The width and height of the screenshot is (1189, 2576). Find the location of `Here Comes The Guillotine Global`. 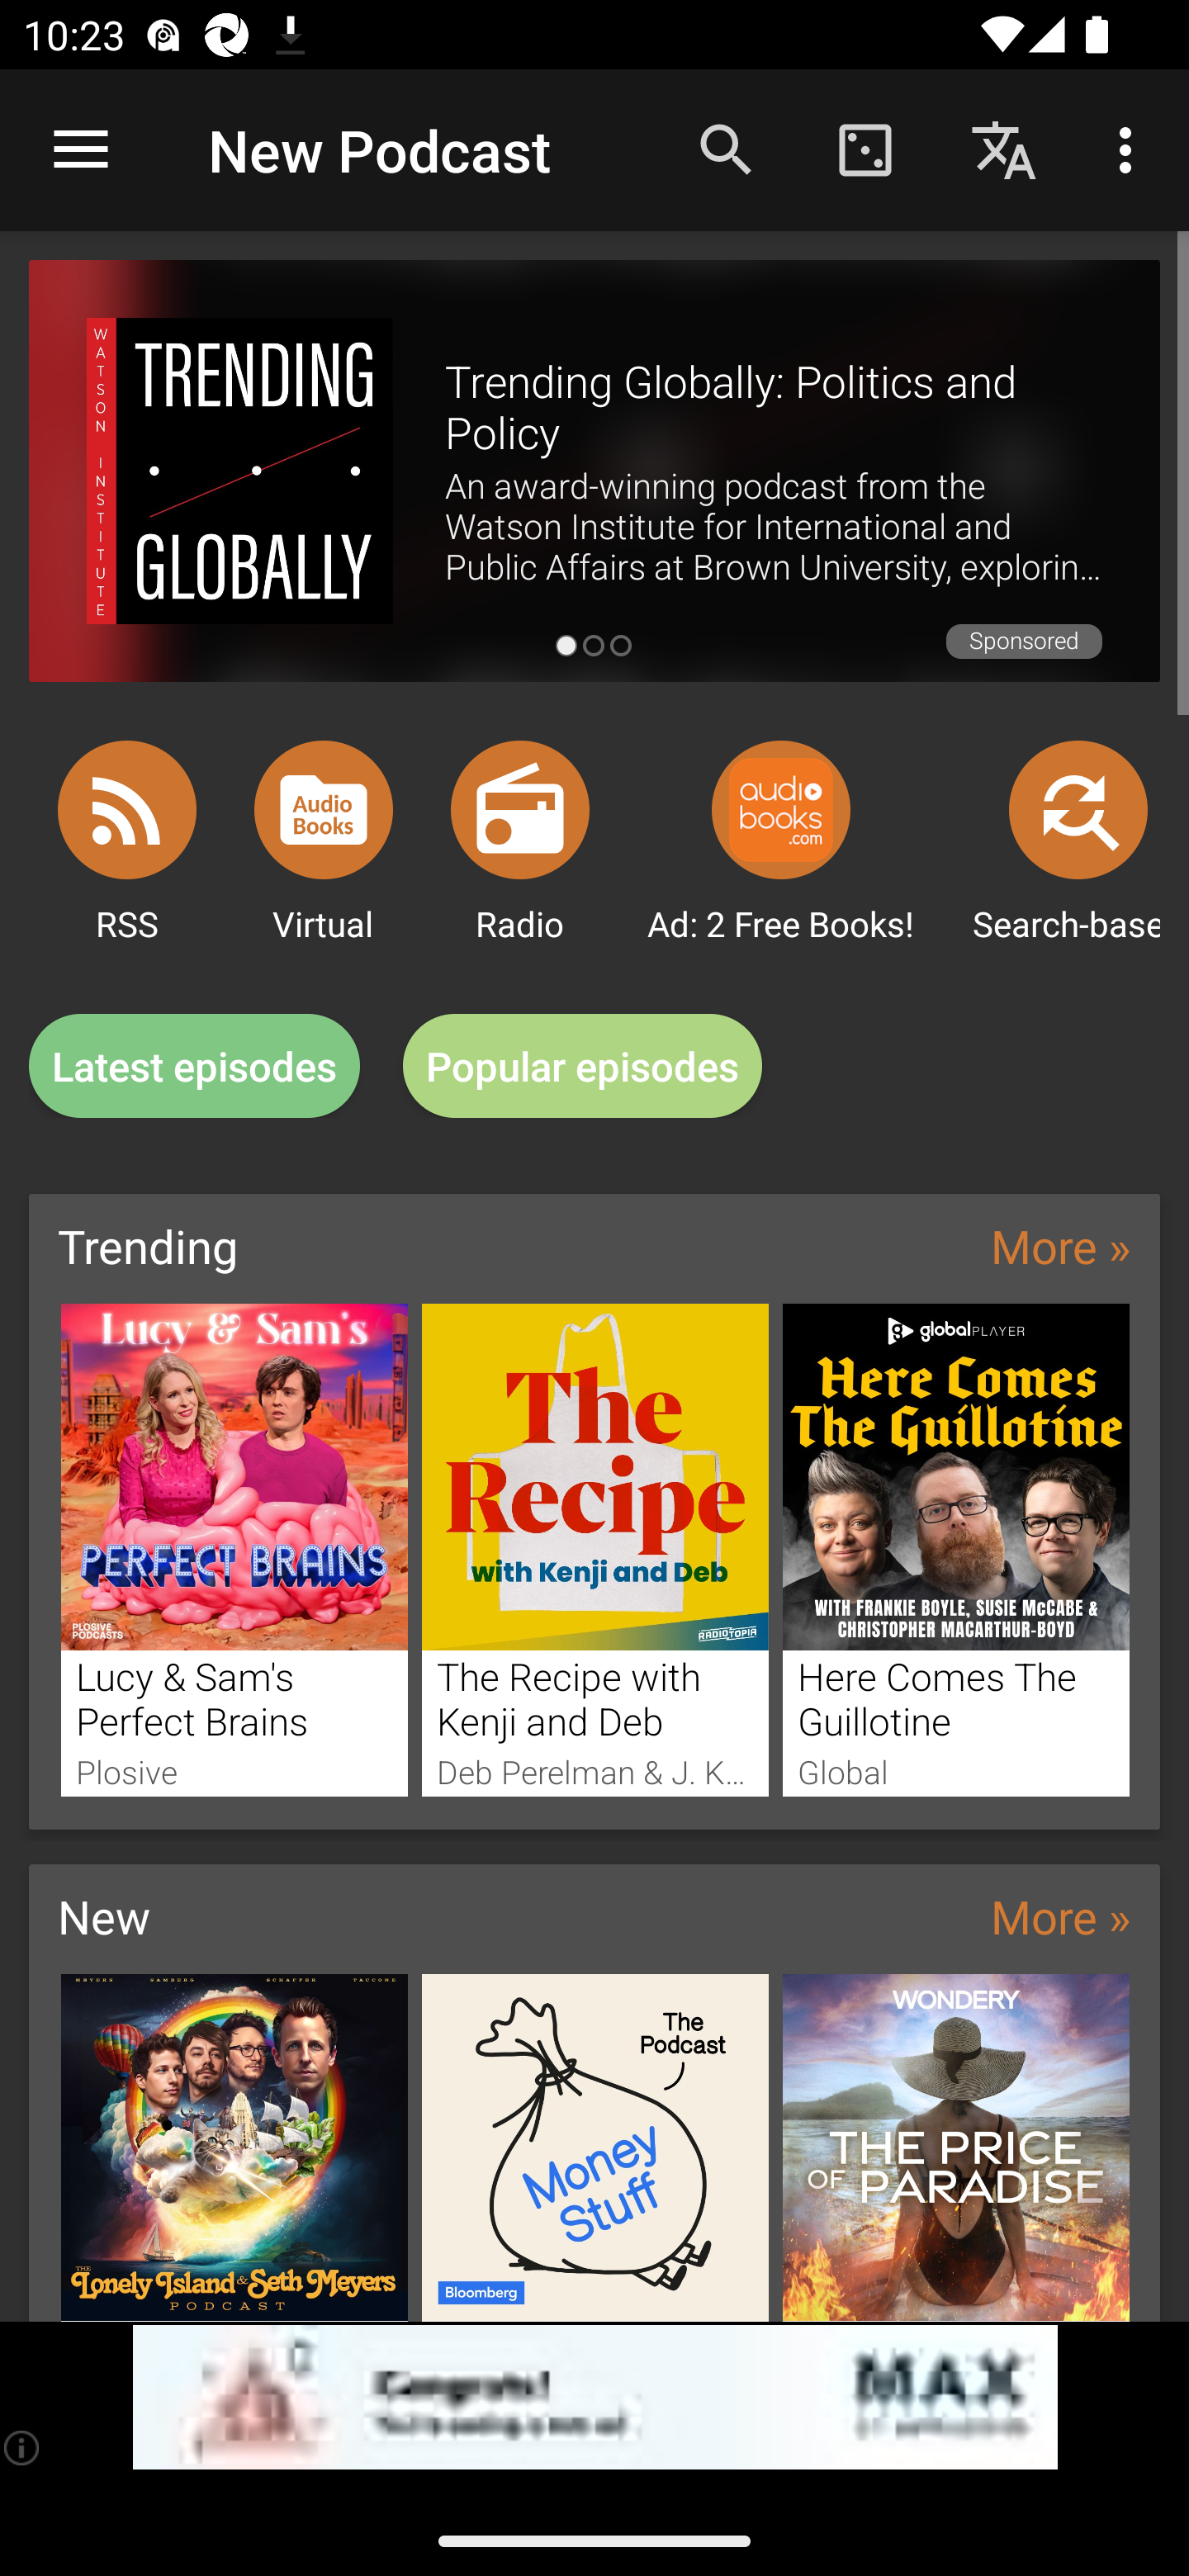

Here Comes The Guillotine Global is located at coordinates (956, 1549).